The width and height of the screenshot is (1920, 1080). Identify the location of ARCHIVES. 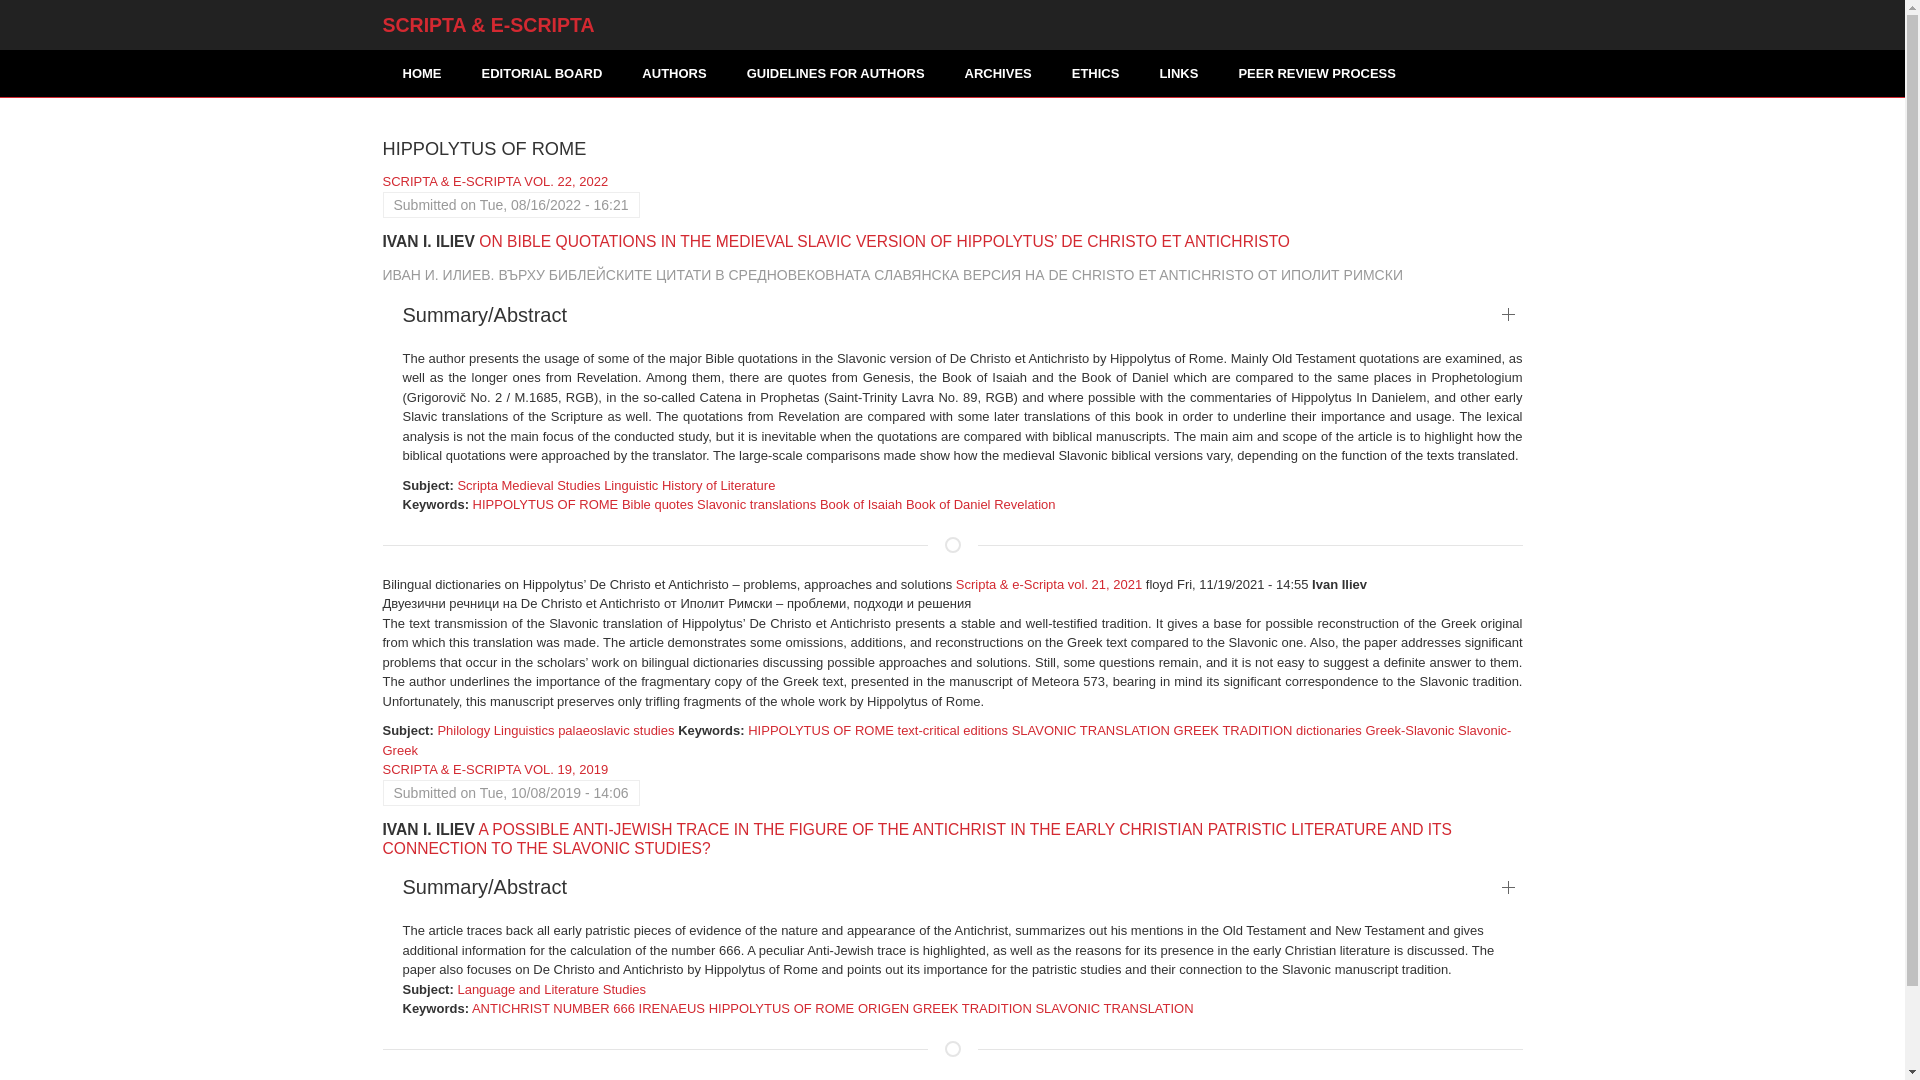
(998, 73).